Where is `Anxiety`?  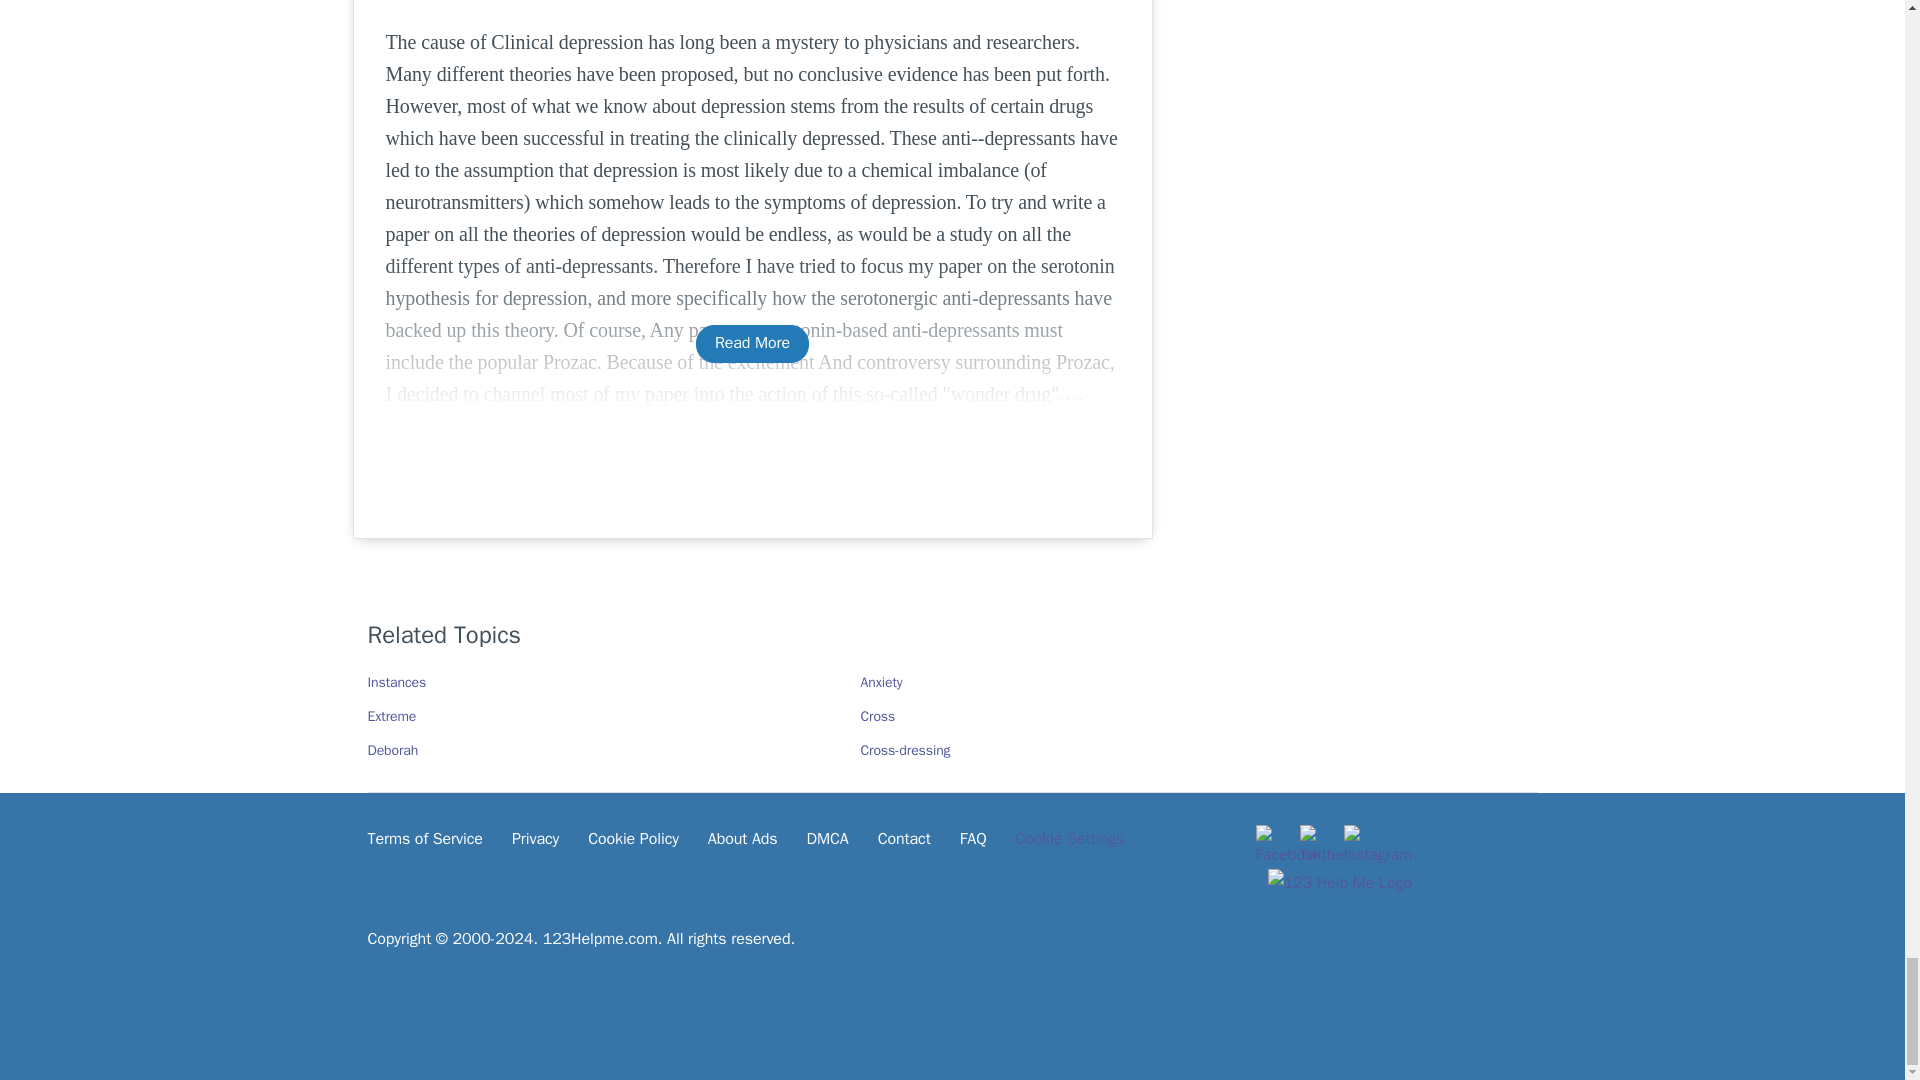 Anxiety is located at coordinates (881, 682).